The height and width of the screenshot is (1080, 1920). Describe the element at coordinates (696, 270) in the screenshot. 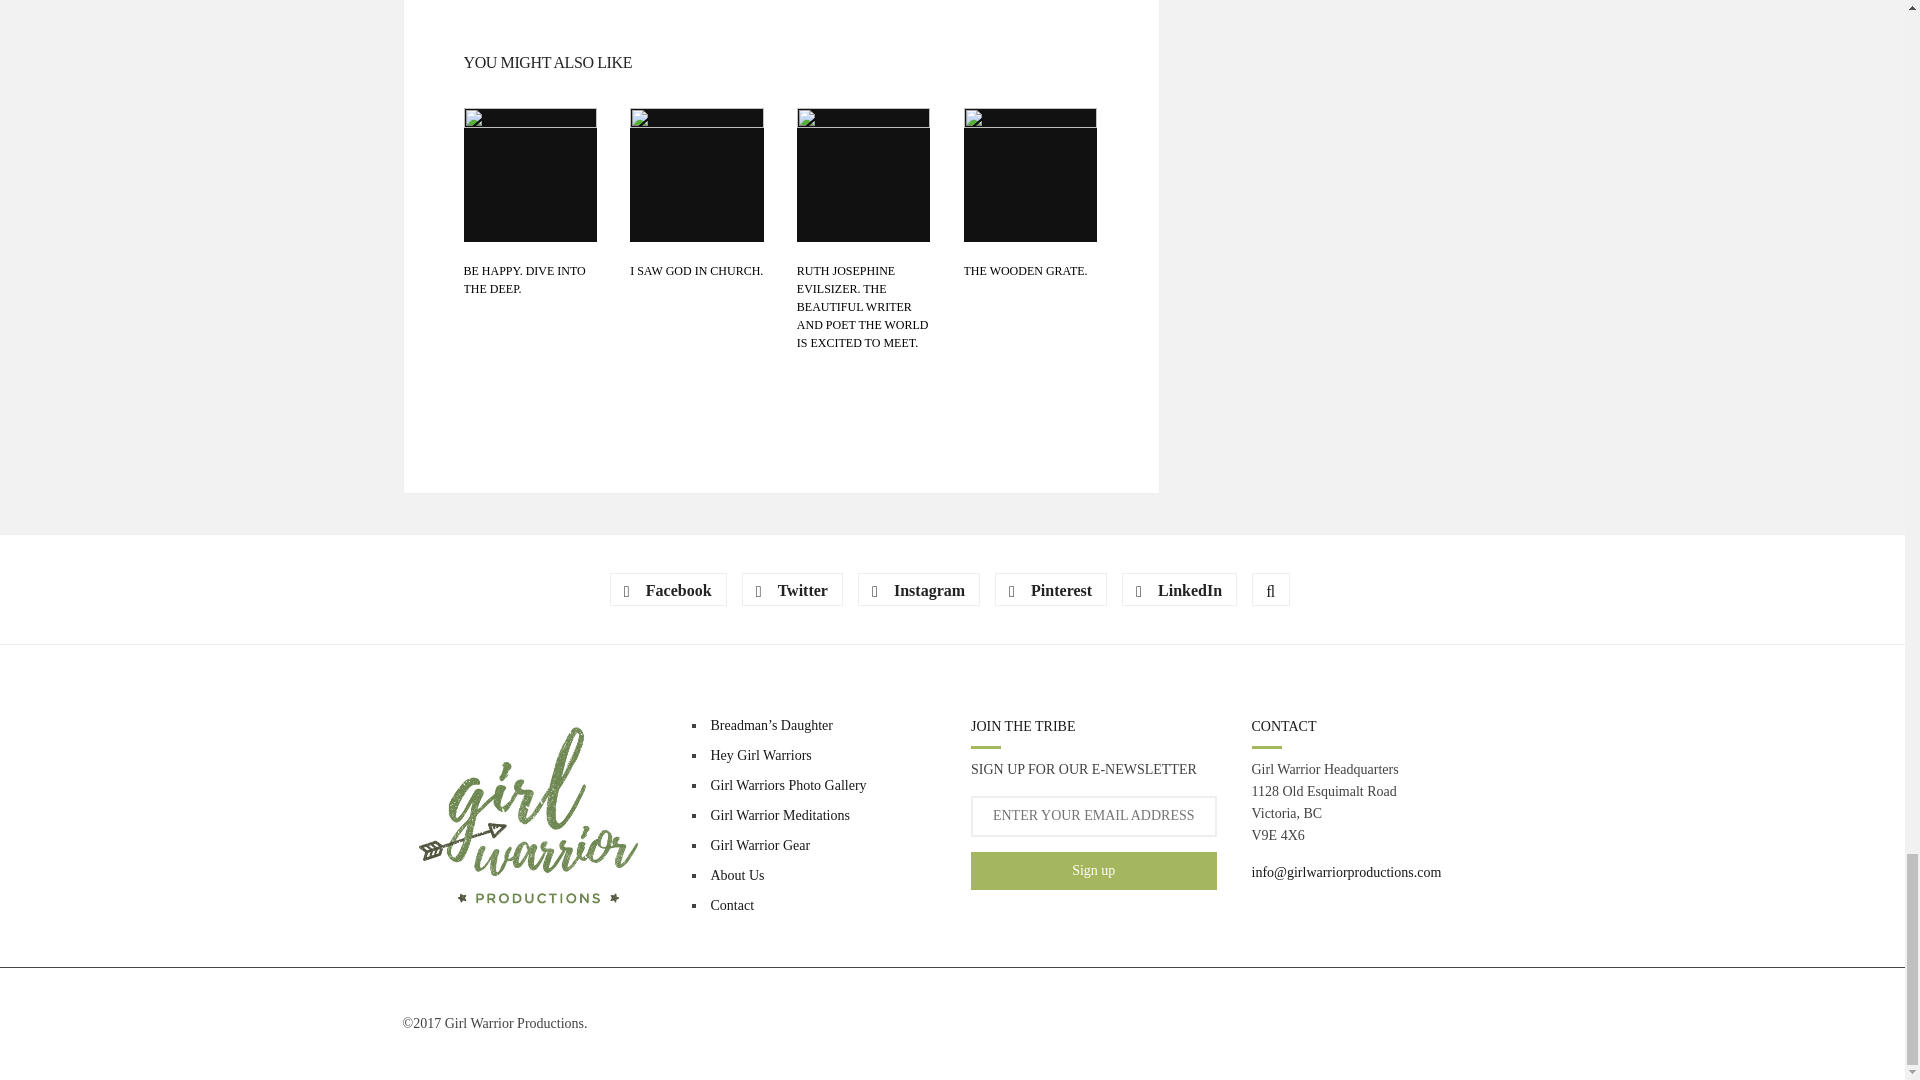

I see `I SAW GOD IN CHURCH.` at that location.